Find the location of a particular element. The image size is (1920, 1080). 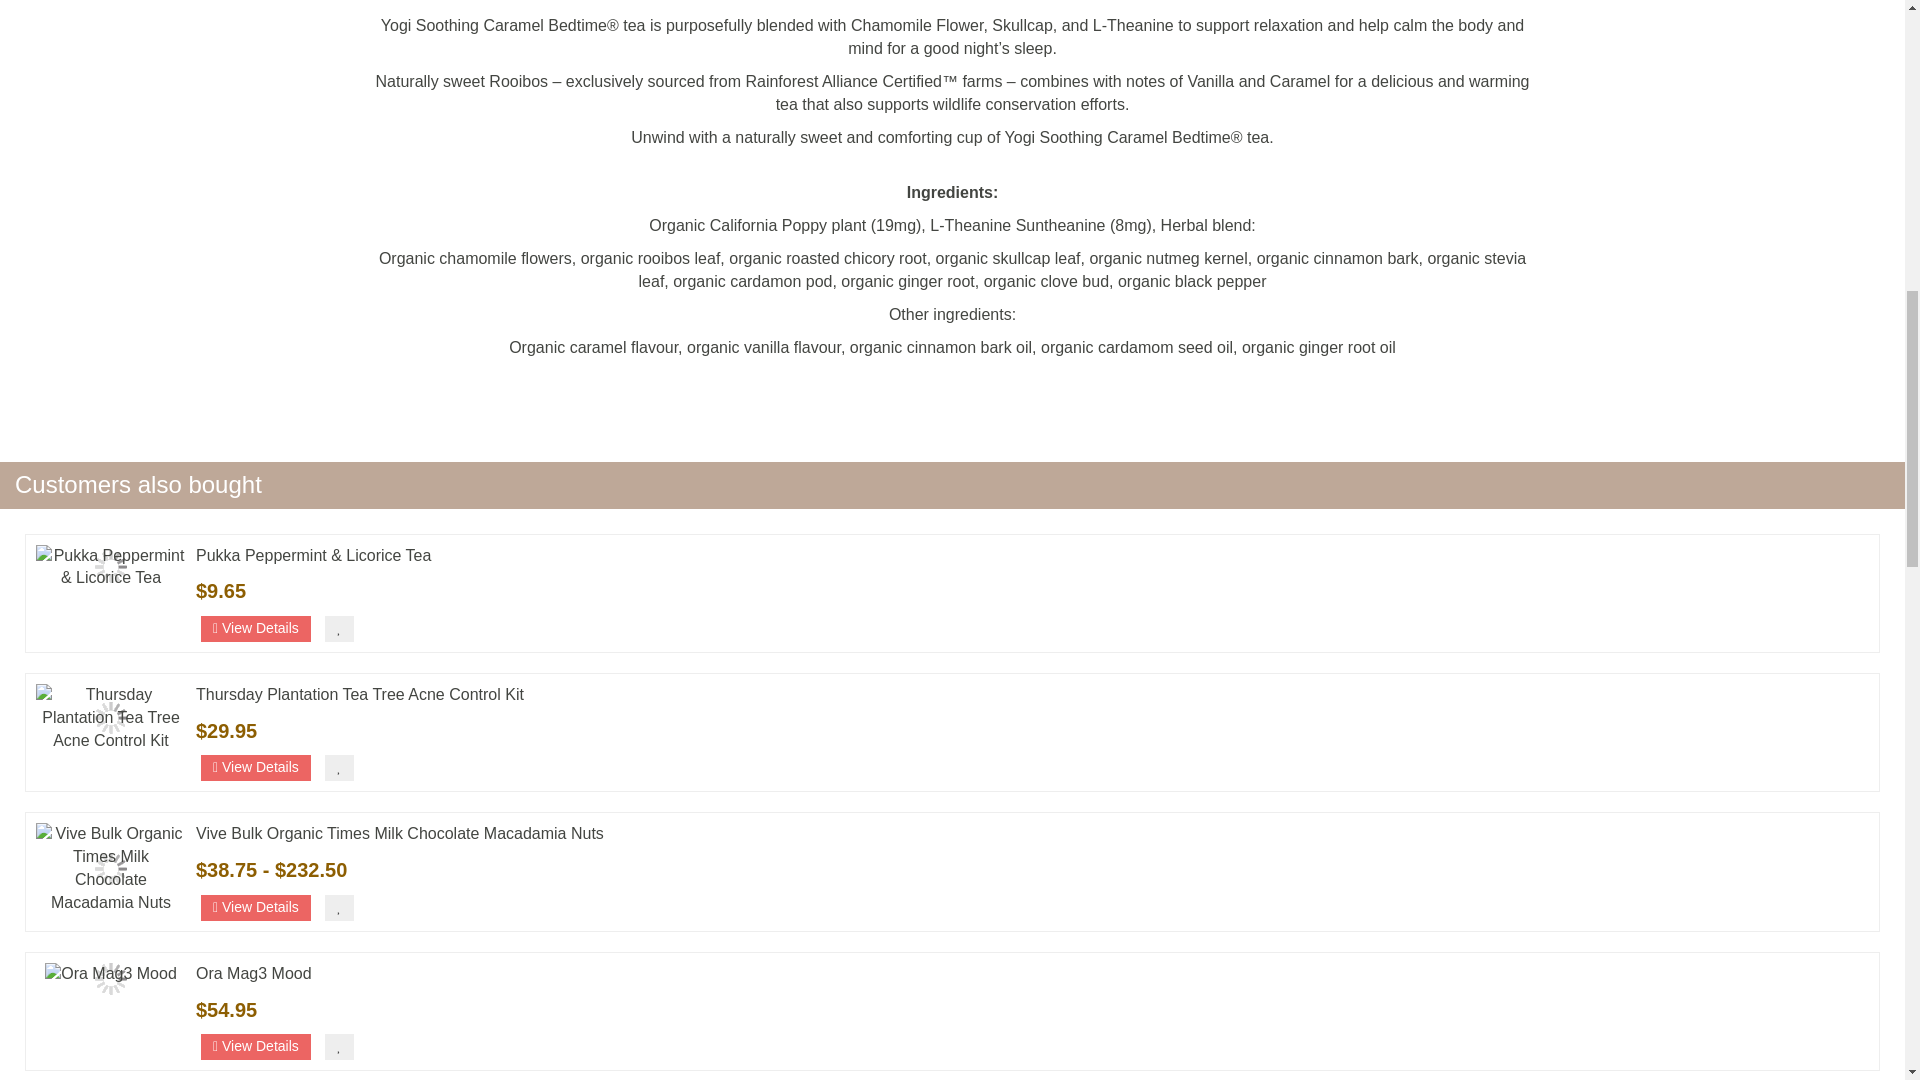

Vive Bulk Organic Times Milk Chocolate Macadamia Nuts is located at coordinates (111, 868).